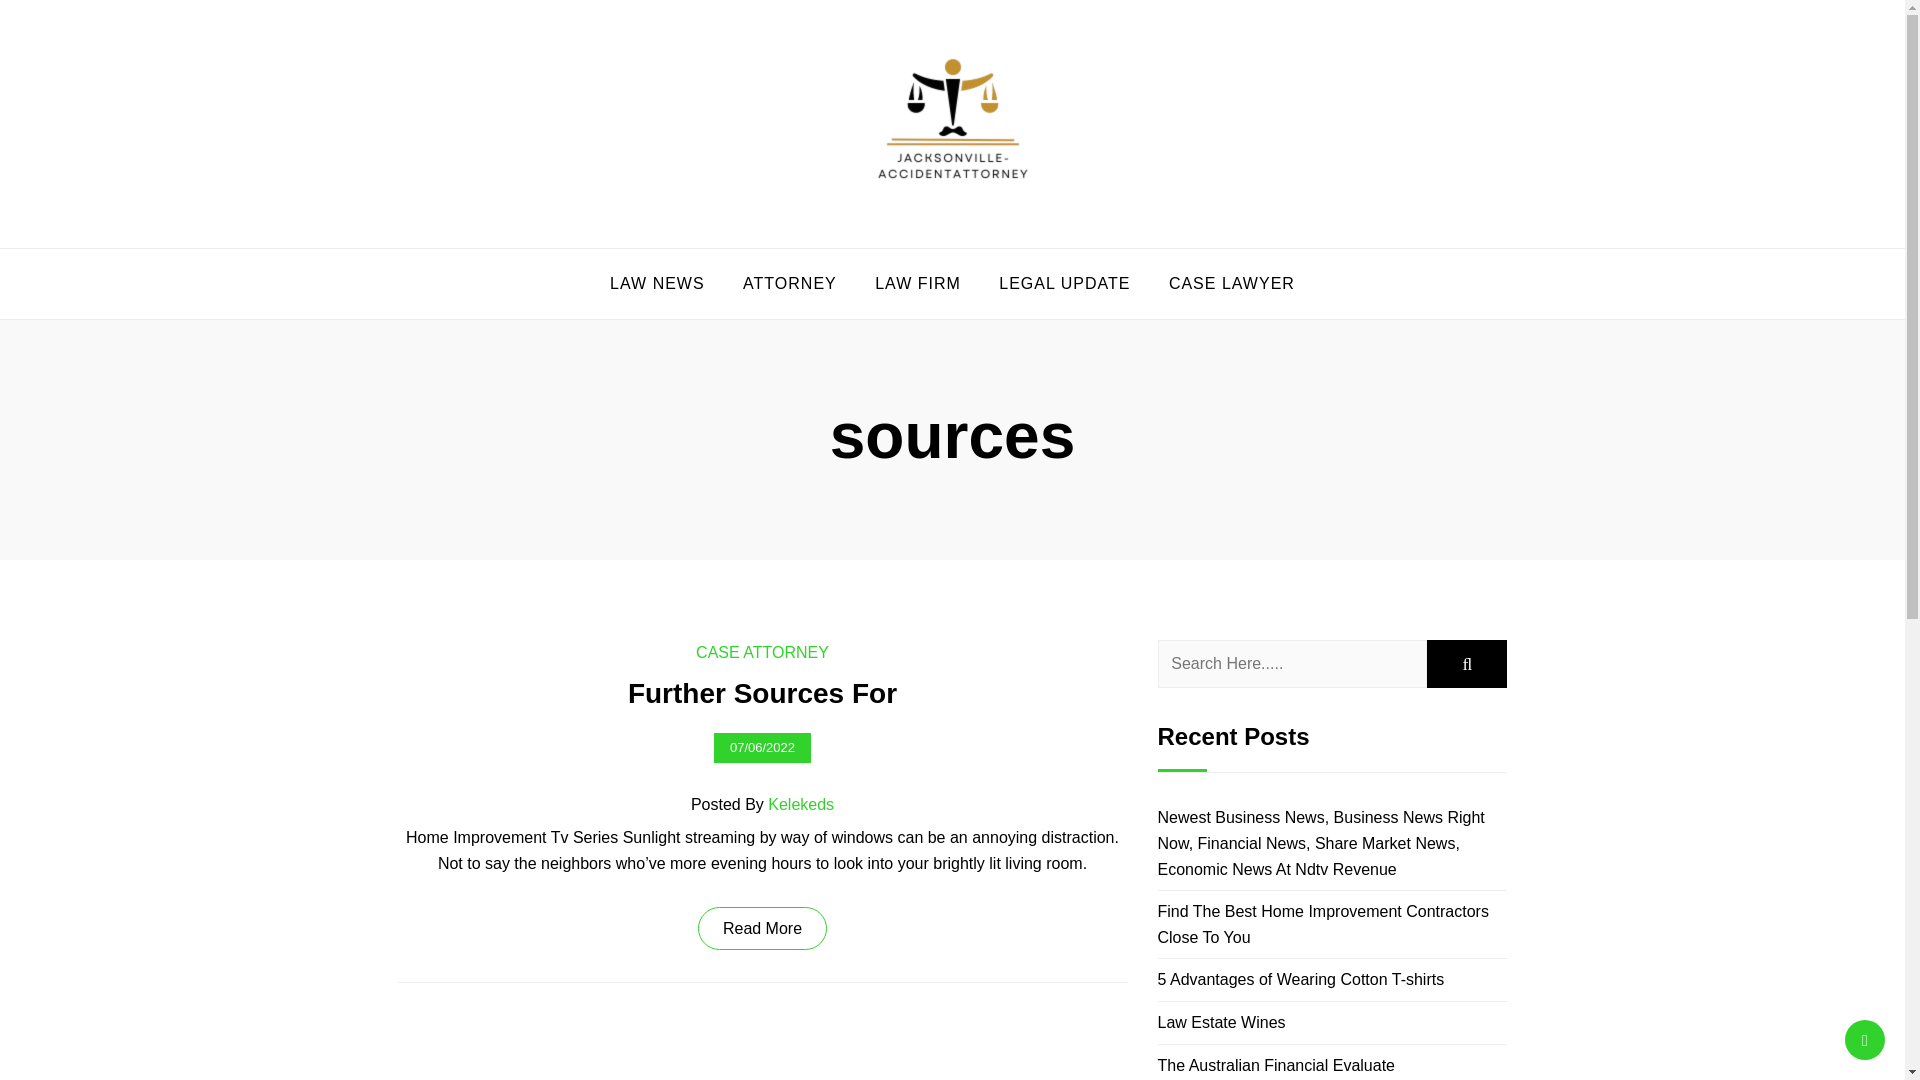  What do you see at coordinates (1323, 924) in the screenshot?
I see `Find The Best Home Improvement Contractors Close To You` at bounding box center [1323, 924].